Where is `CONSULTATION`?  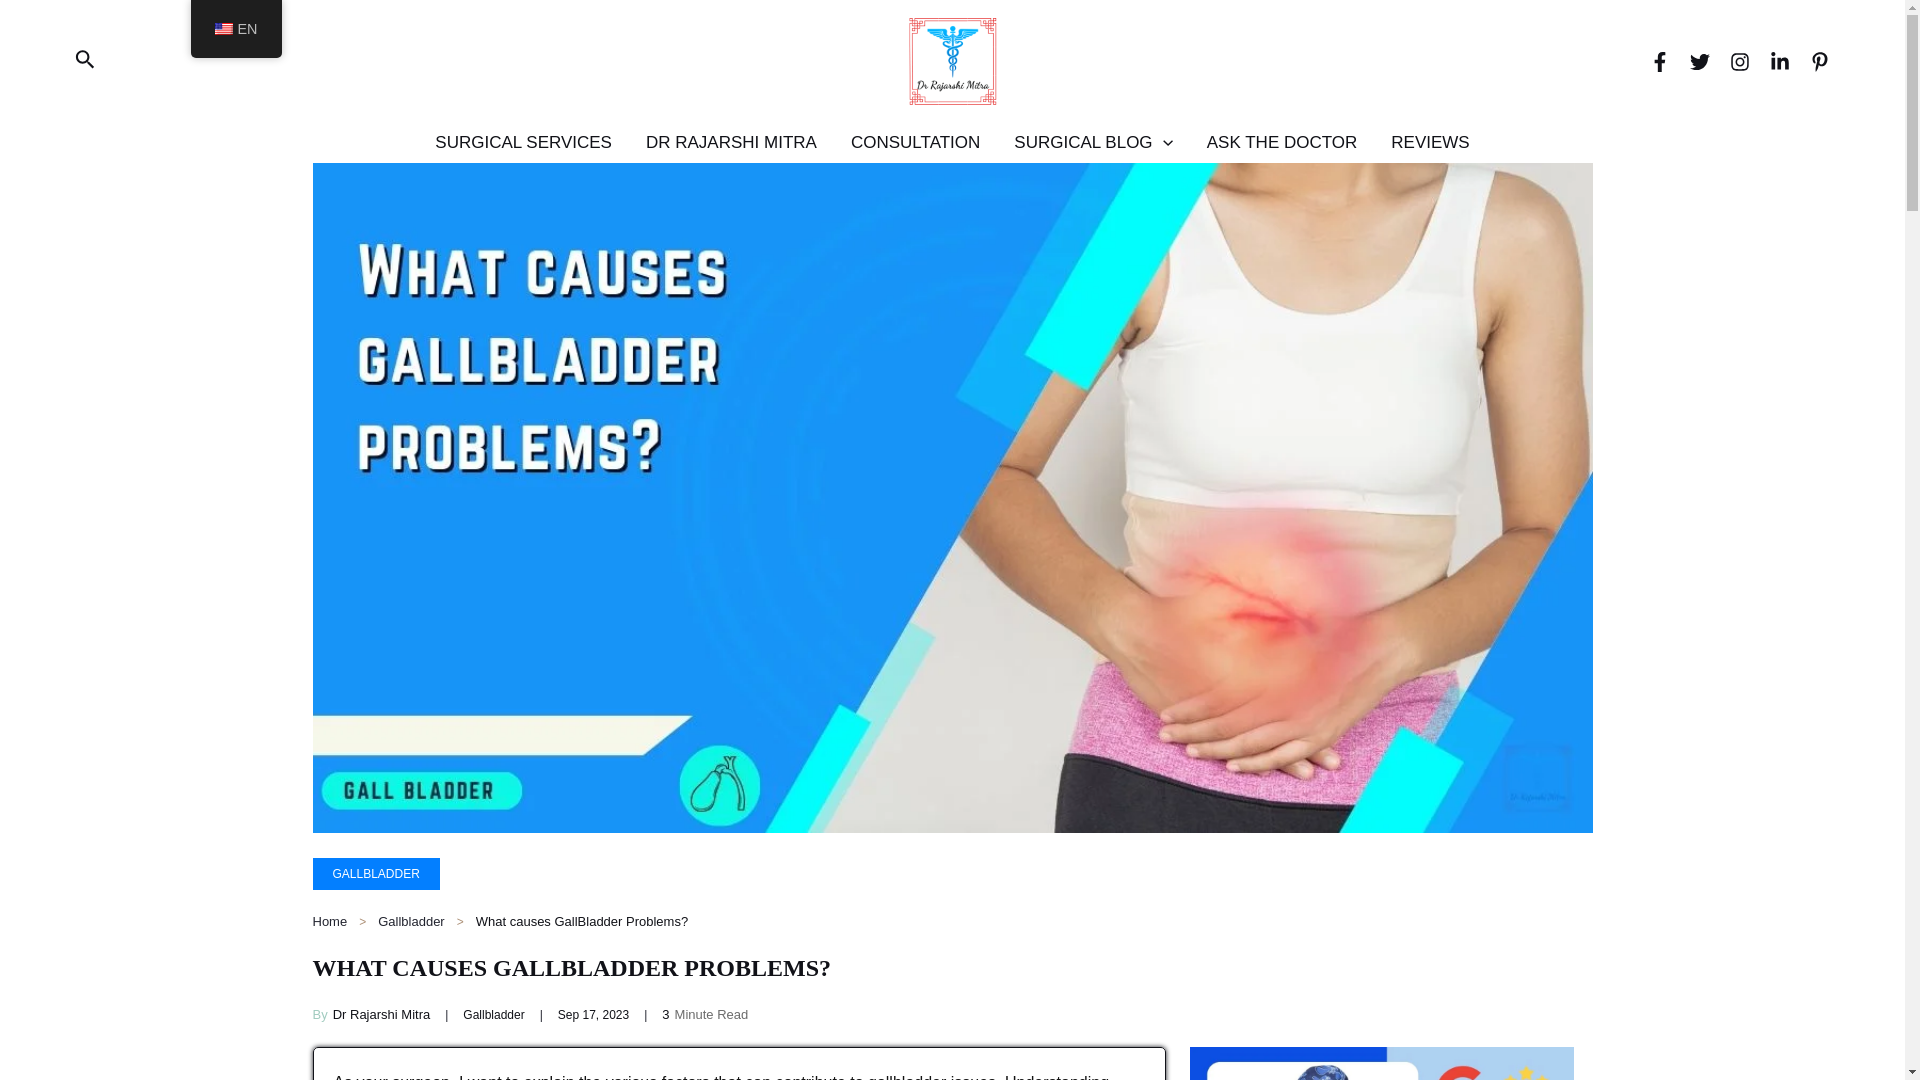
CONSULTATION is located at coordinates (914, 143).